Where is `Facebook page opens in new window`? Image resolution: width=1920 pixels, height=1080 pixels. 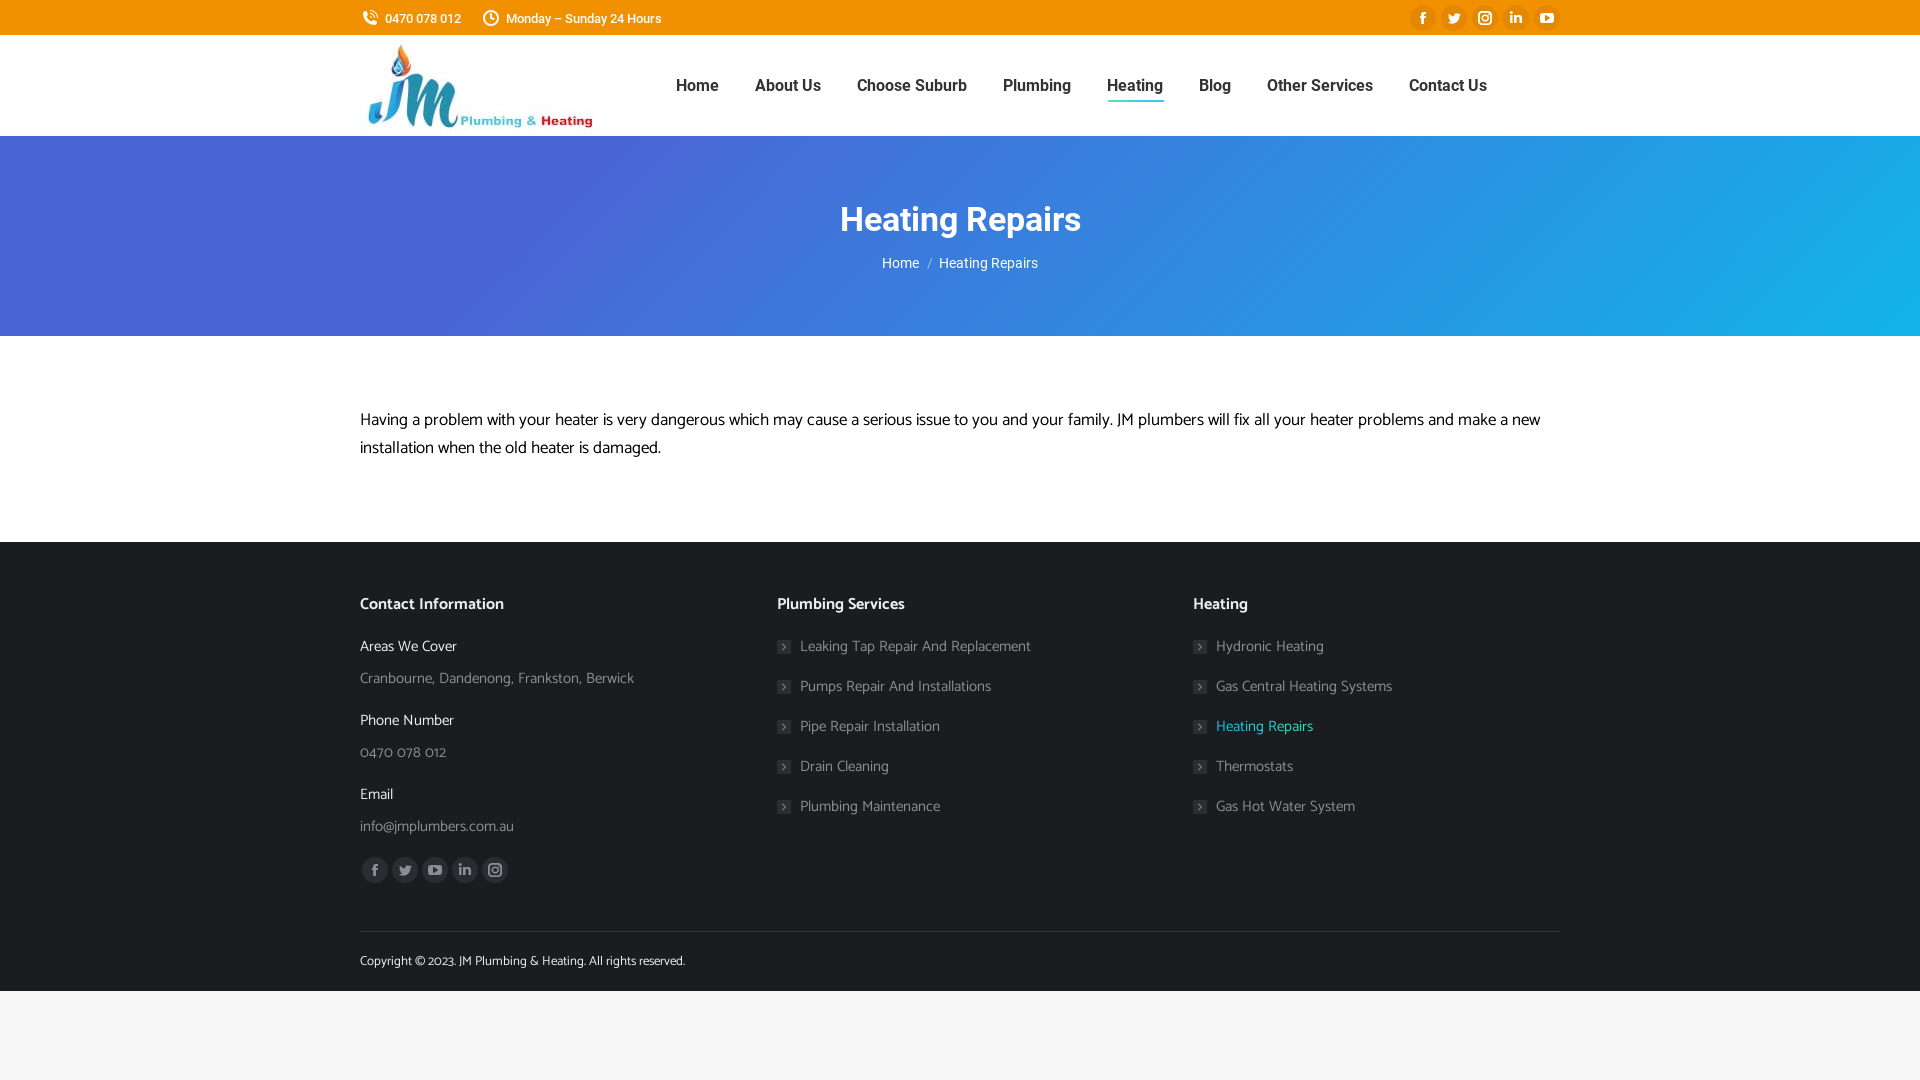
Facebook page opens in new window is located at coordinates (1423, 18).